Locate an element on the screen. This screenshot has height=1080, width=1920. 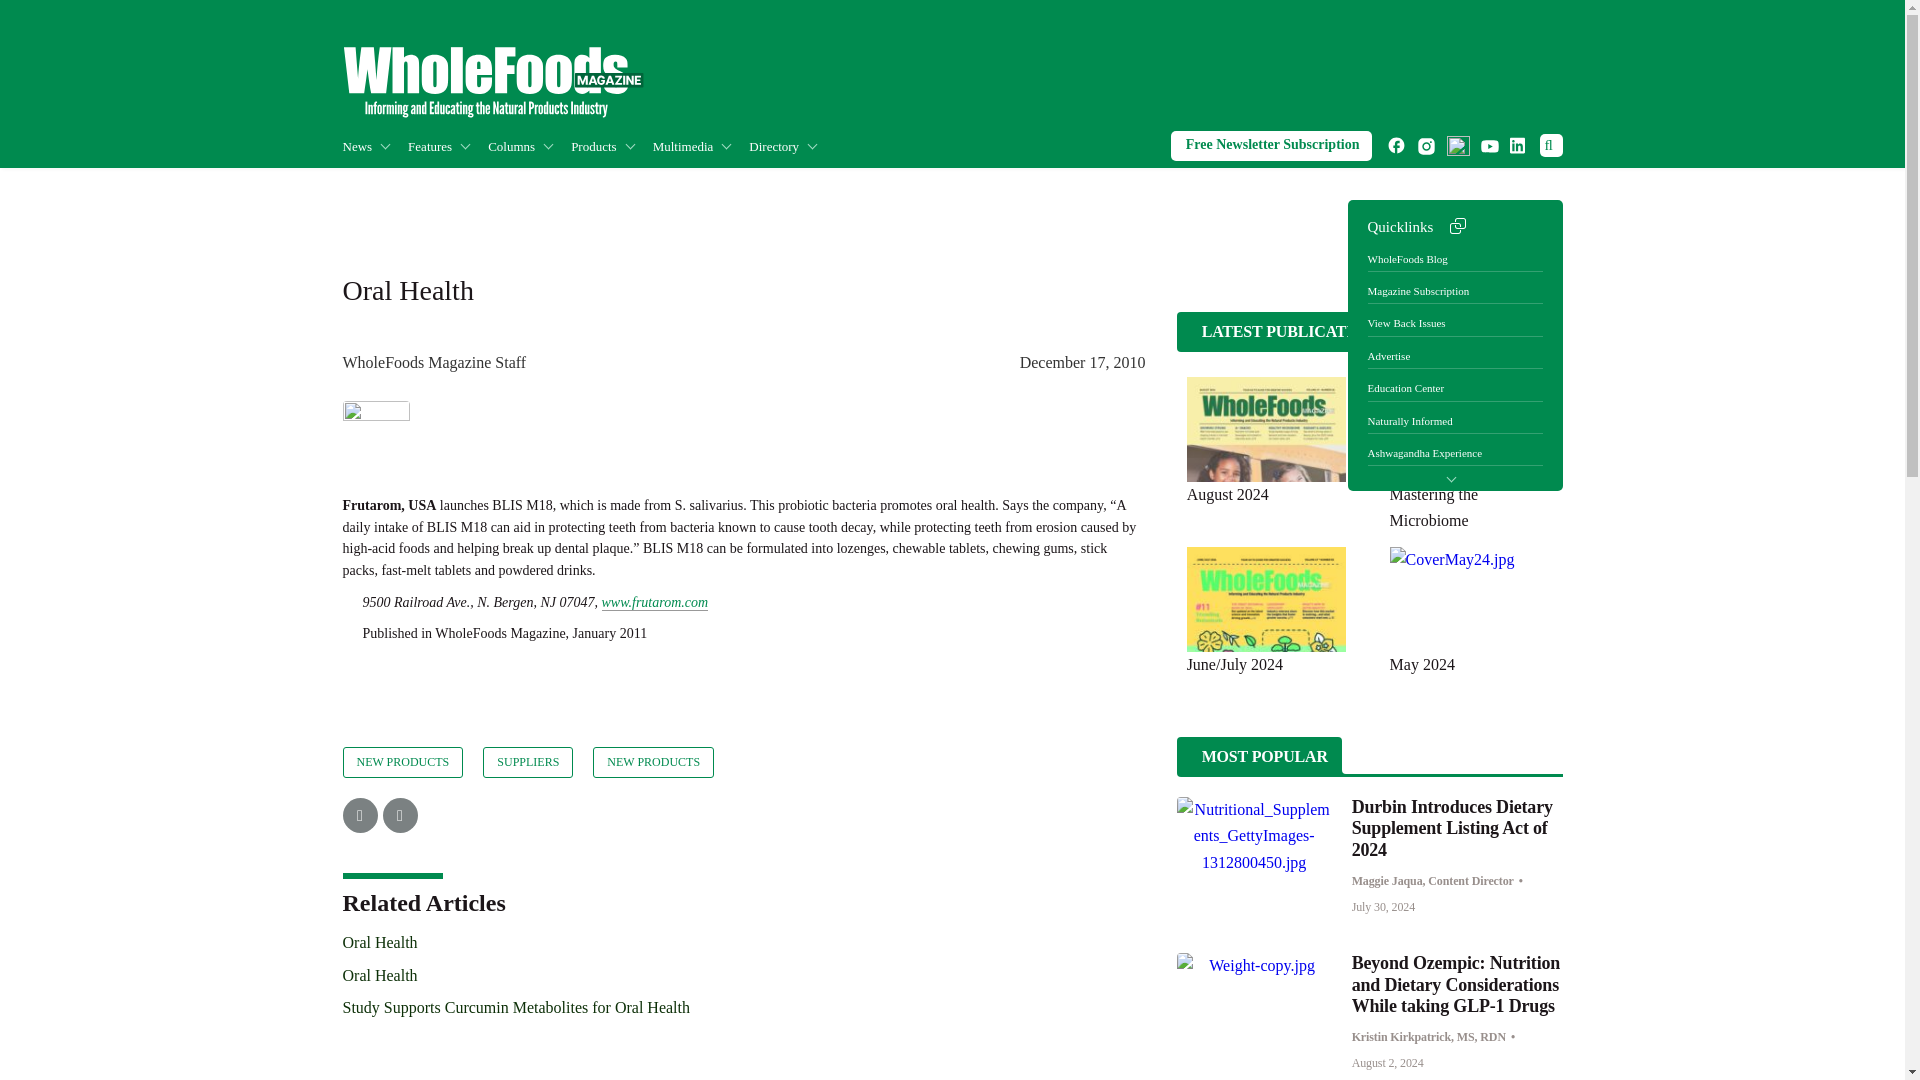
Research is located at coordinates (487, 188).